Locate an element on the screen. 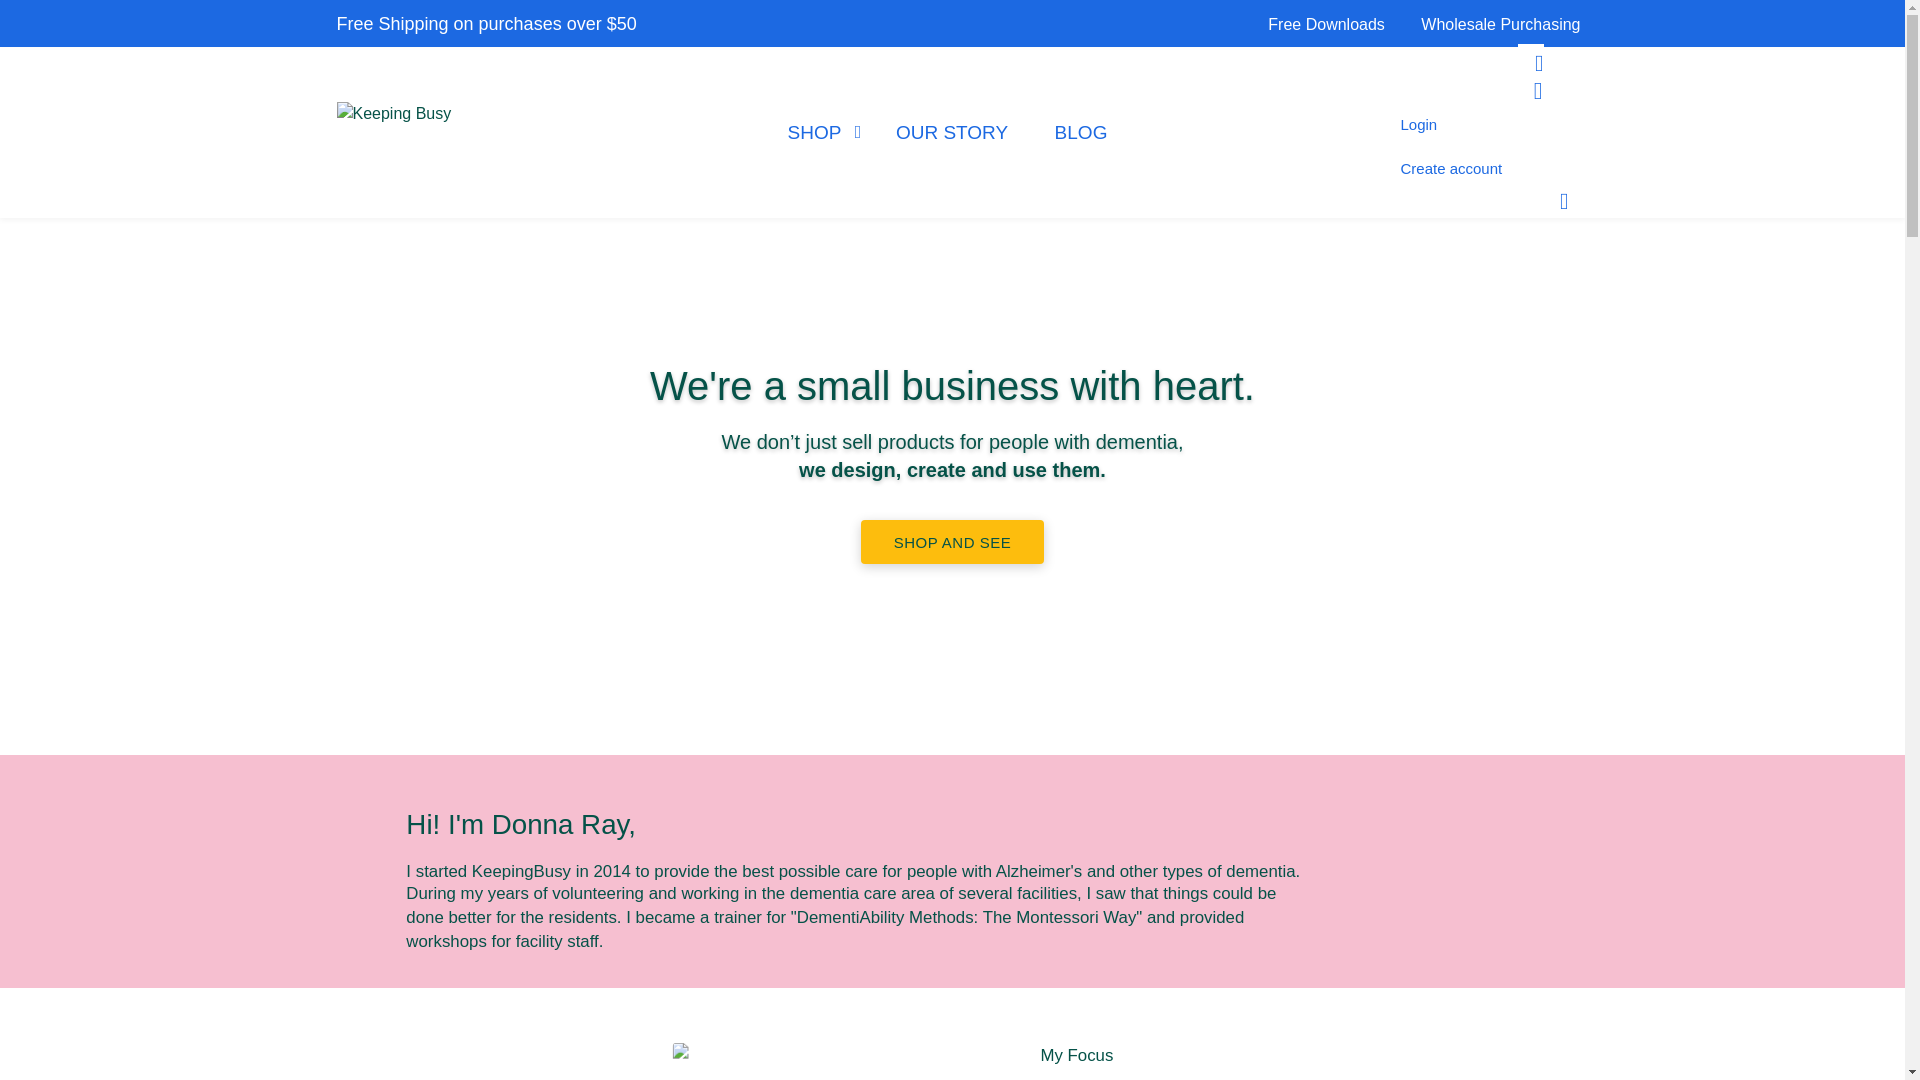 The image size is (1920, 1080). Free Downloads is located at coordinates (1326, 24).